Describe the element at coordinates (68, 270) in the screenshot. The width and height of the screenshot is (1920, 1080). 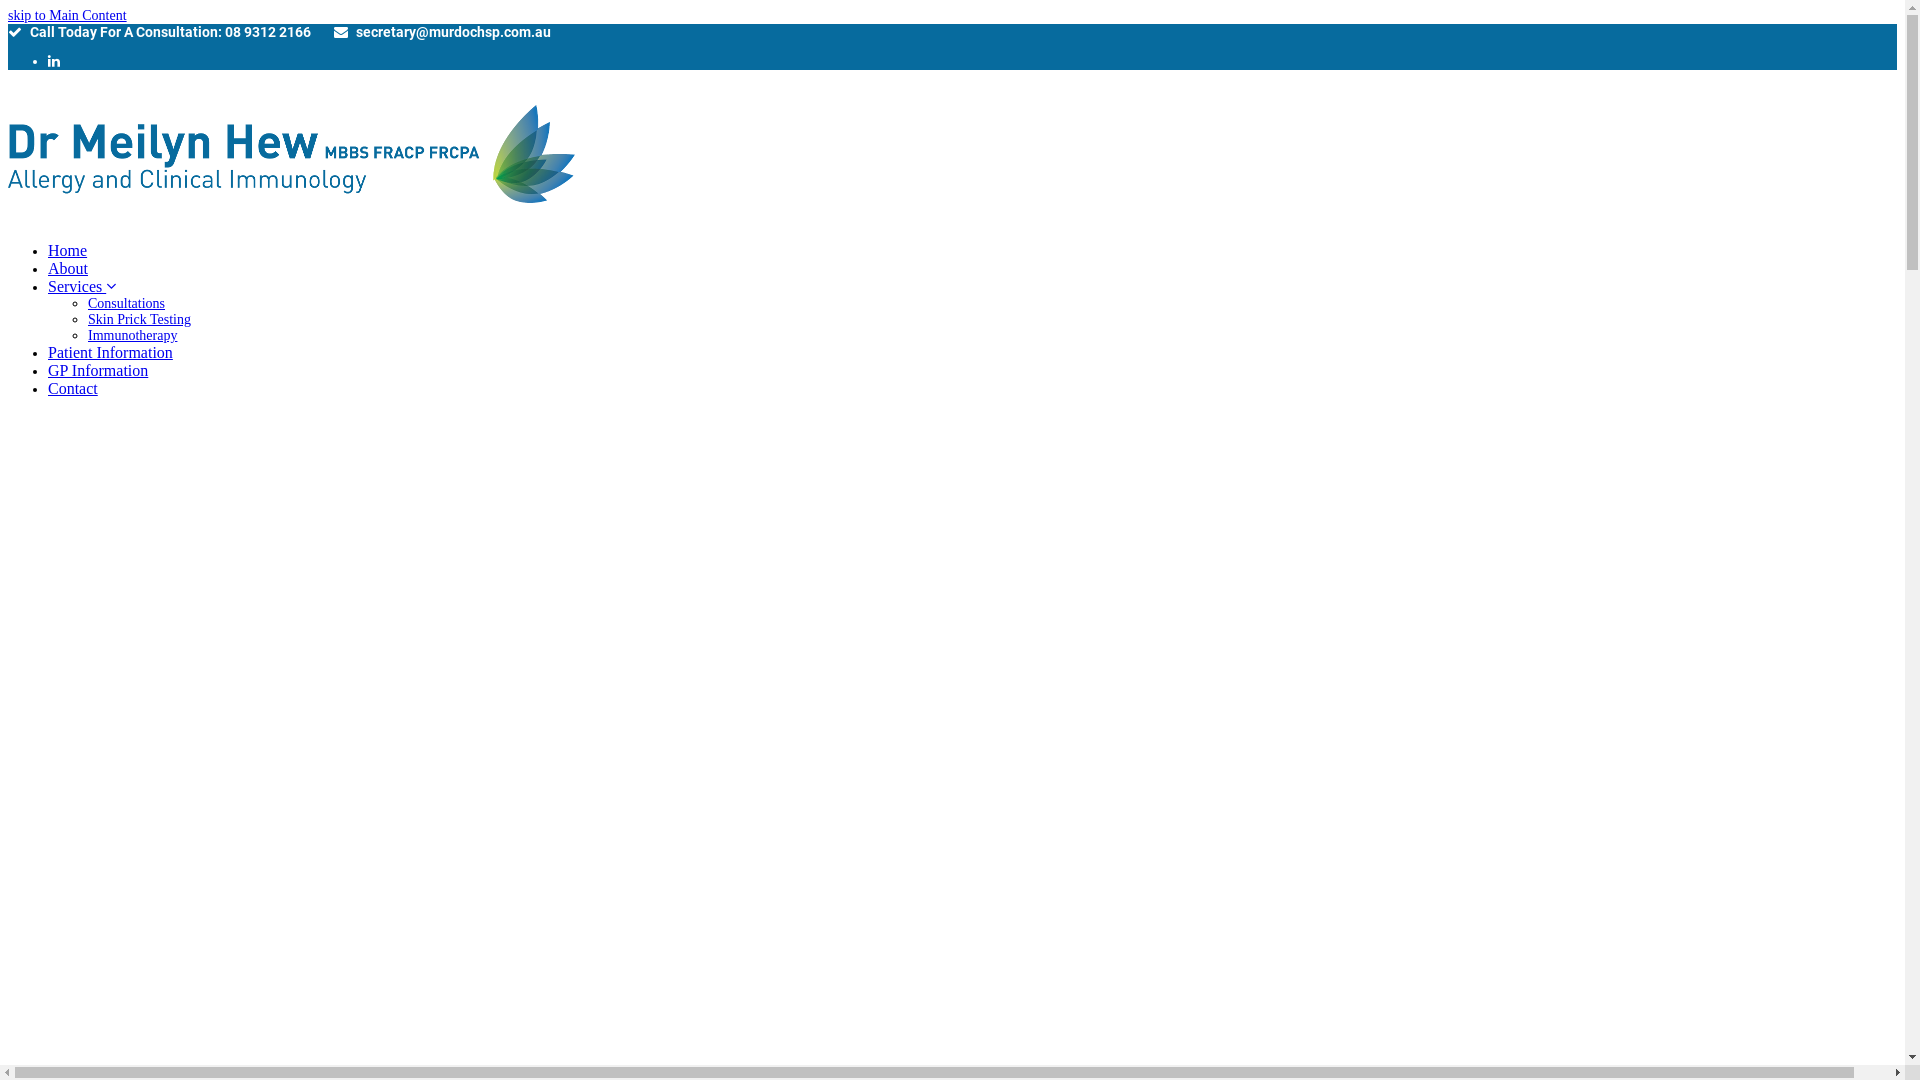
I see `About` at that location.